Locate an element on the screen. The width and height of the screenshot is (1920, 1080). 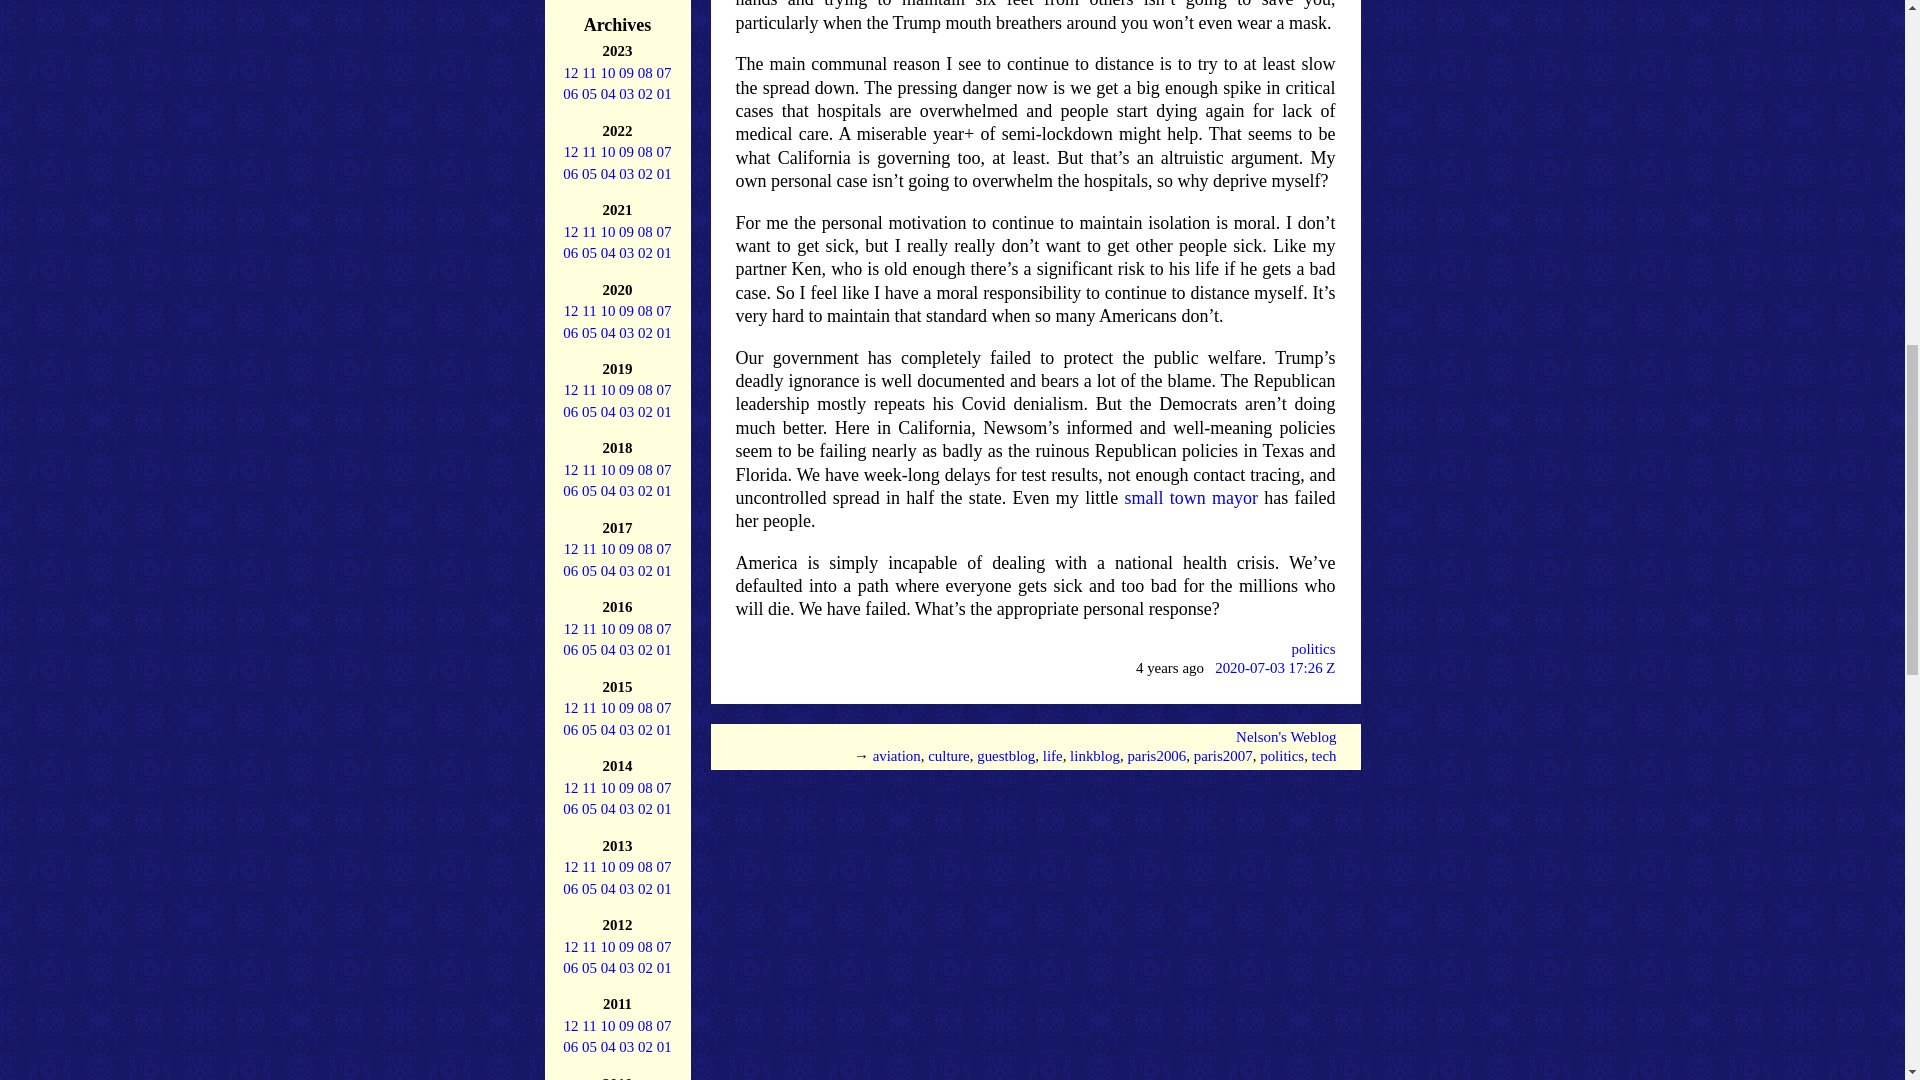
10 is located at coordinates (606, 151).